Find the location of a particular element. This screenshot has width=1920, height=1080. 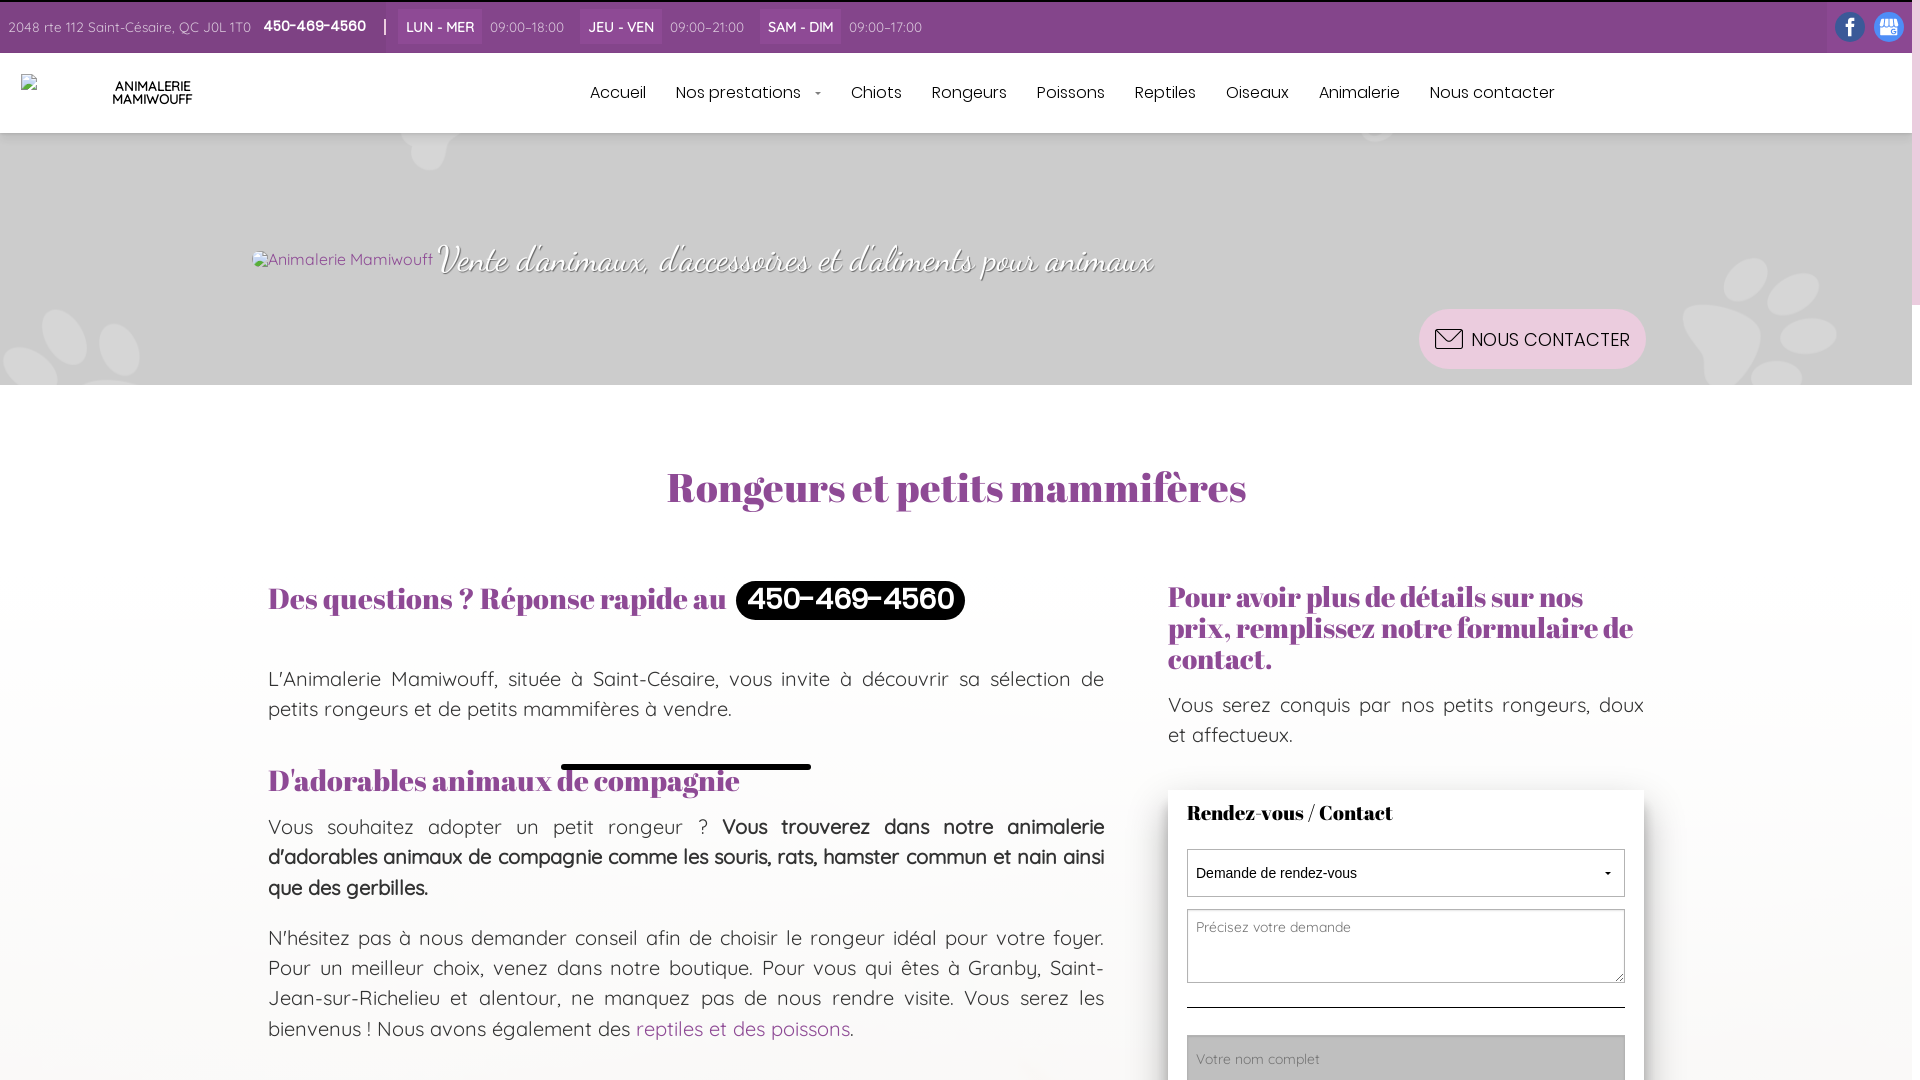

Nos prestations is located at coordinates (748, 93).